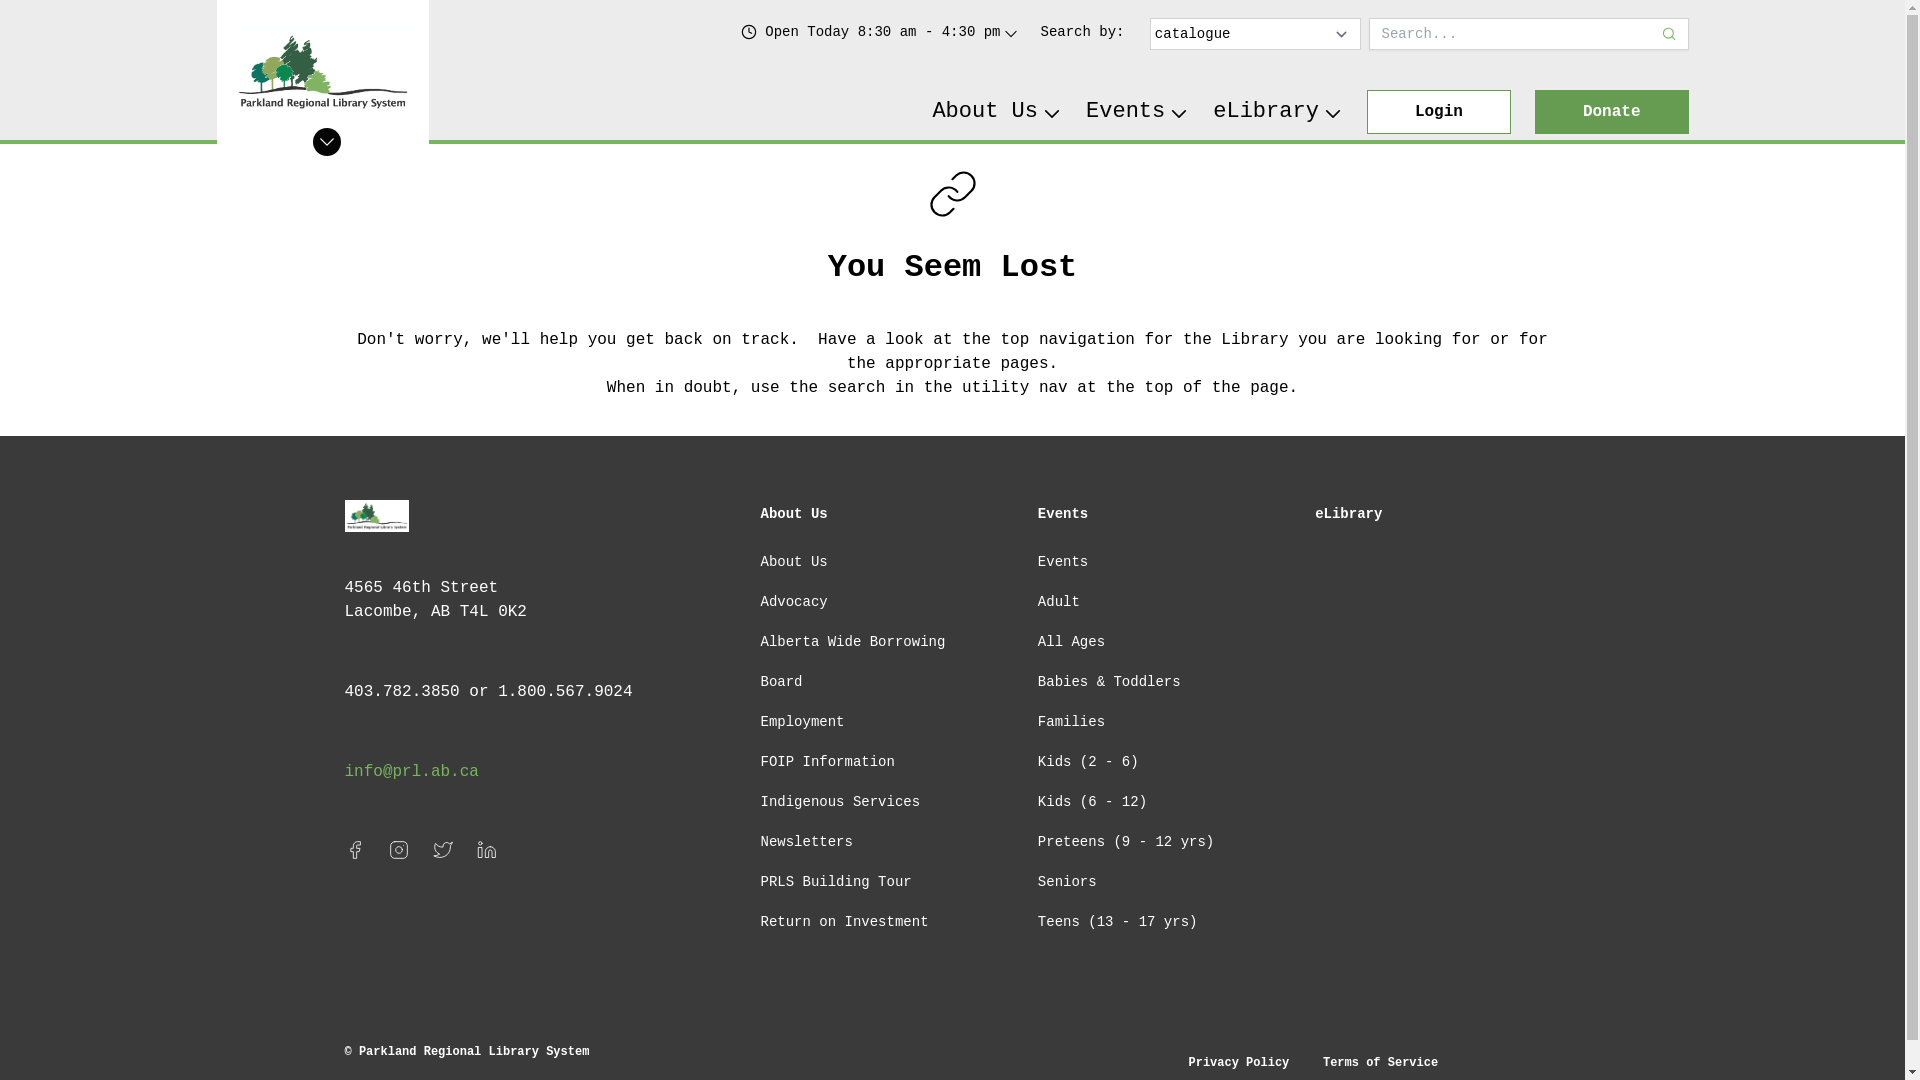 The image size is (1920, 1080). What do you see at coordinates (411, 772) in the screenshot?
I see `info@prl.ab.ca` at bounding box center [411, 772].